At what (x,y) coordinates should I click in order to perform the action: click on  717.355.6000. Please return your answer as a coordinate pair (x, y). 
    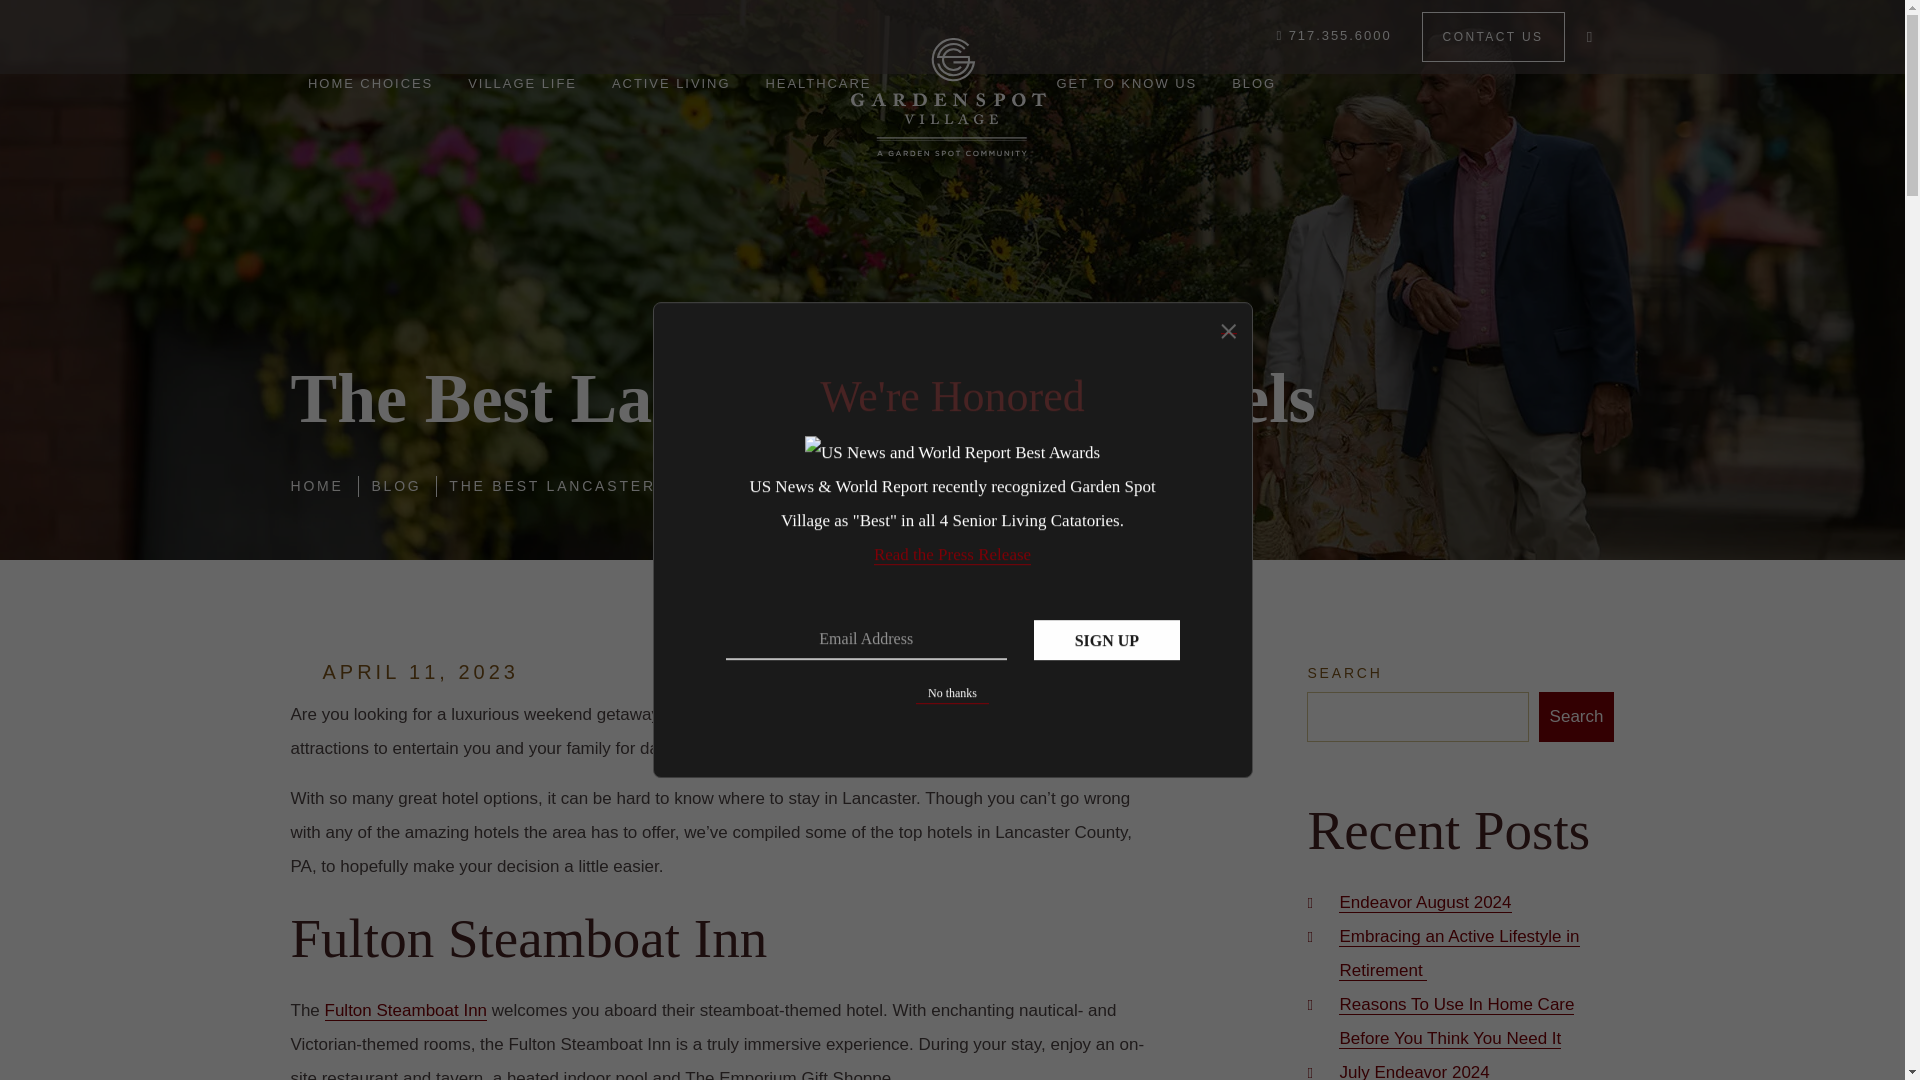
    Looking at the image, I should click on (1333, 36).